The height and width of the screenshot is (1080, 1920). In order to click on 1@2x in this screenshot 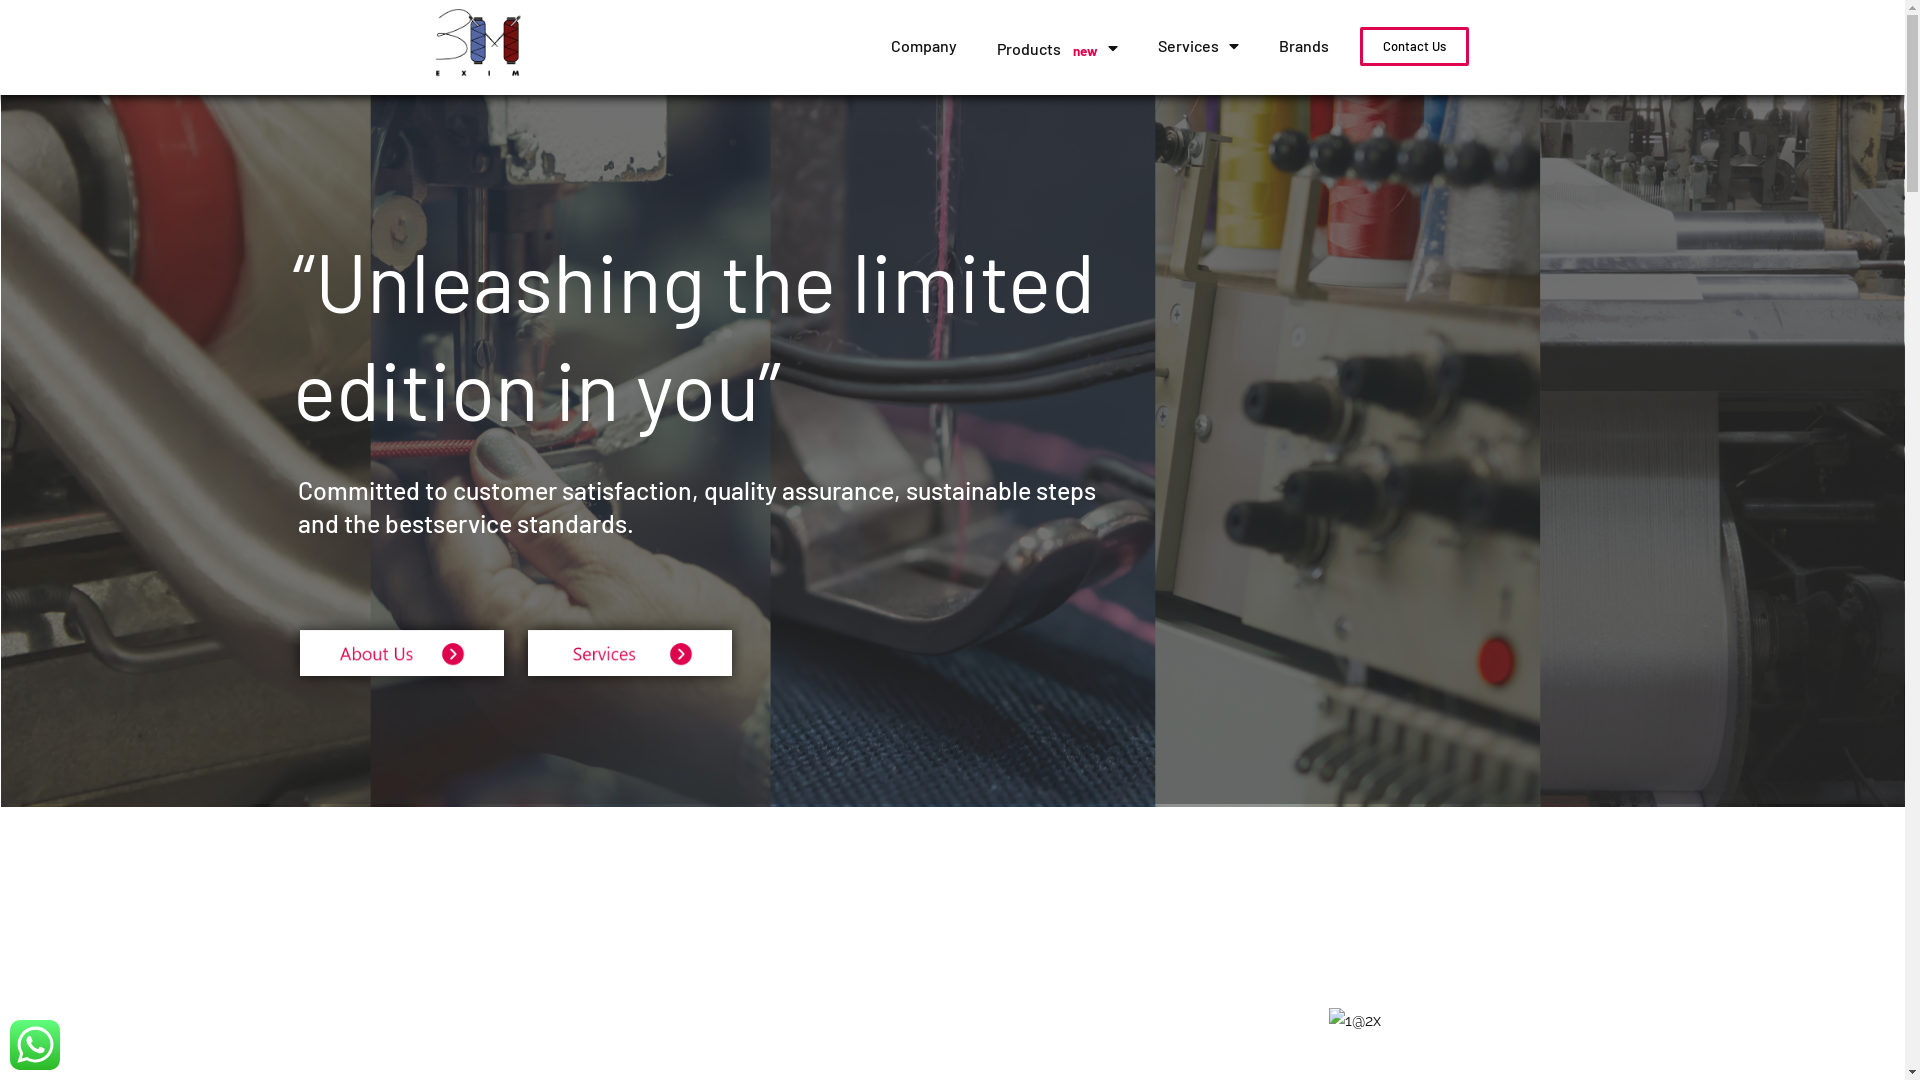, I will do `click(1355, 1021)`.